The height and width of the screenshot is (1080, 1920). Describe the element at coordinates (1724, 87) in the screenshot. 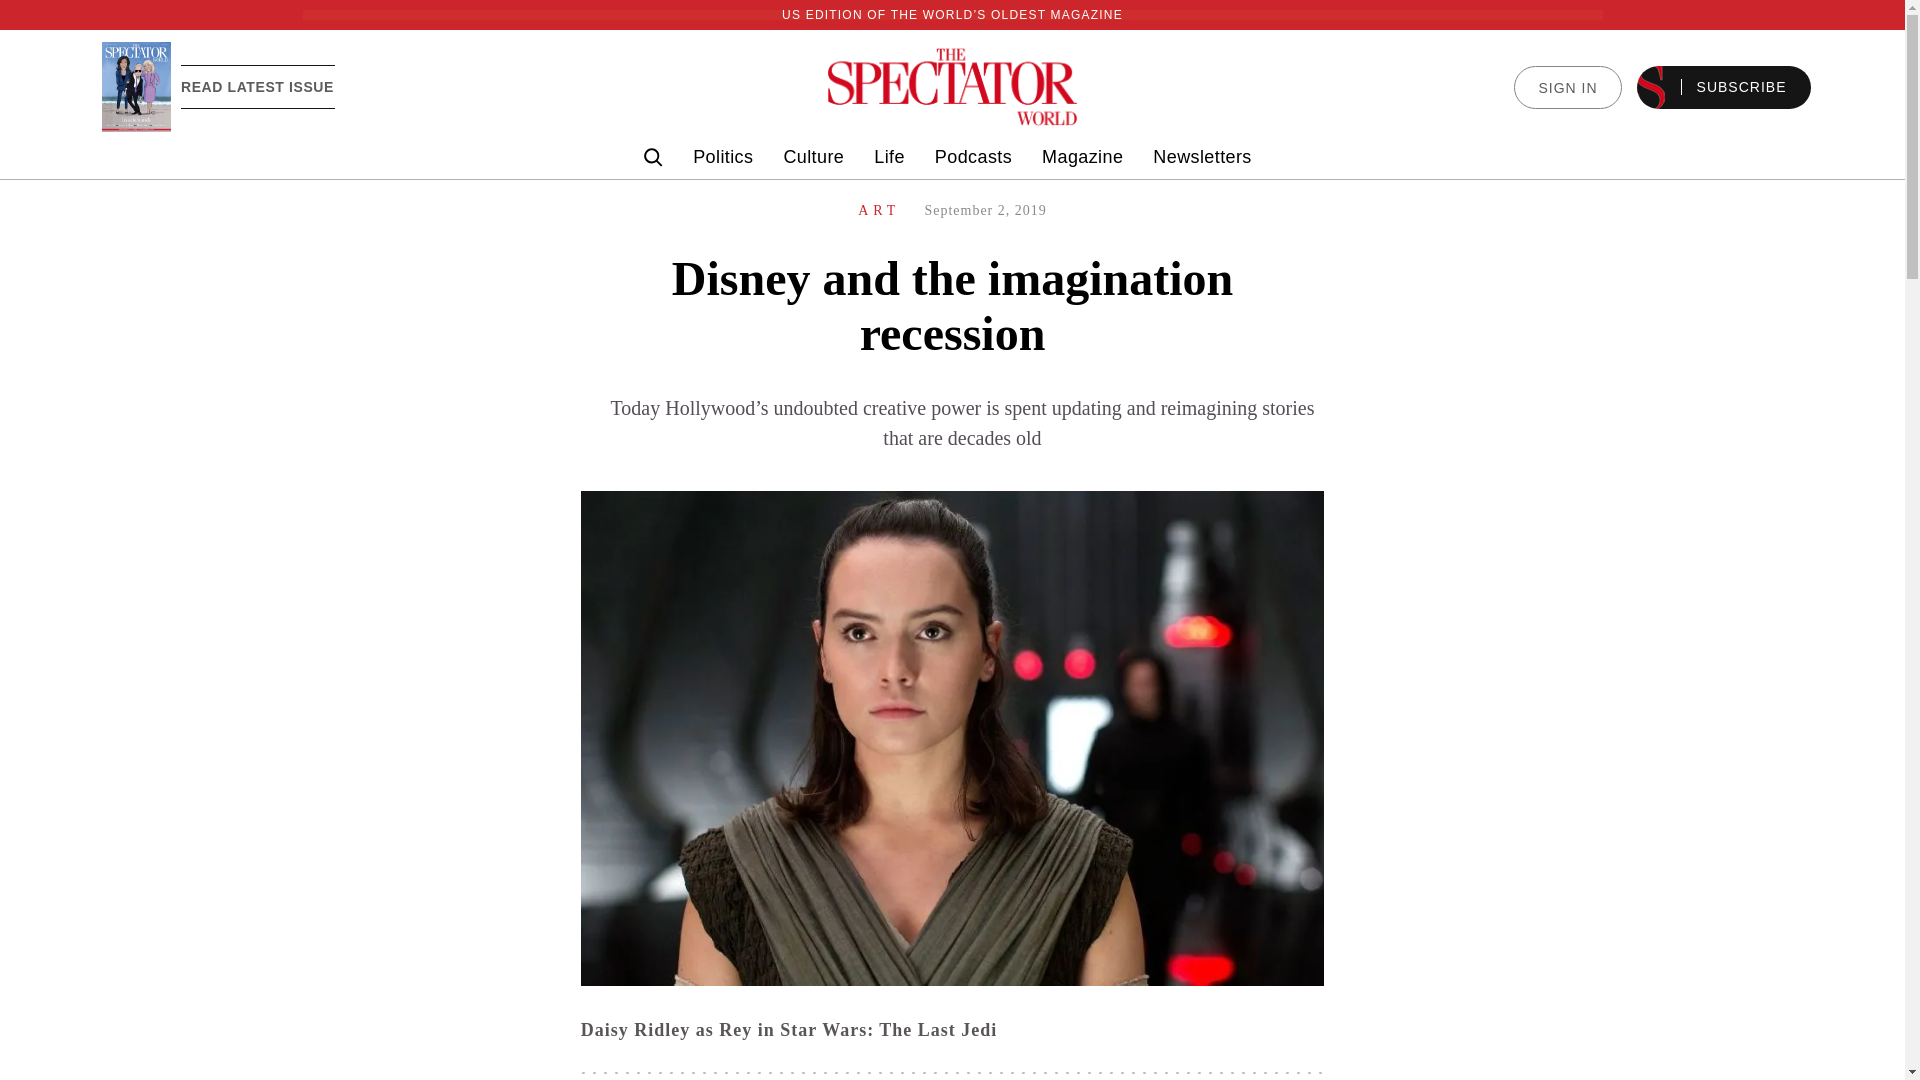

I see `SUBSCRIBE` at that location.